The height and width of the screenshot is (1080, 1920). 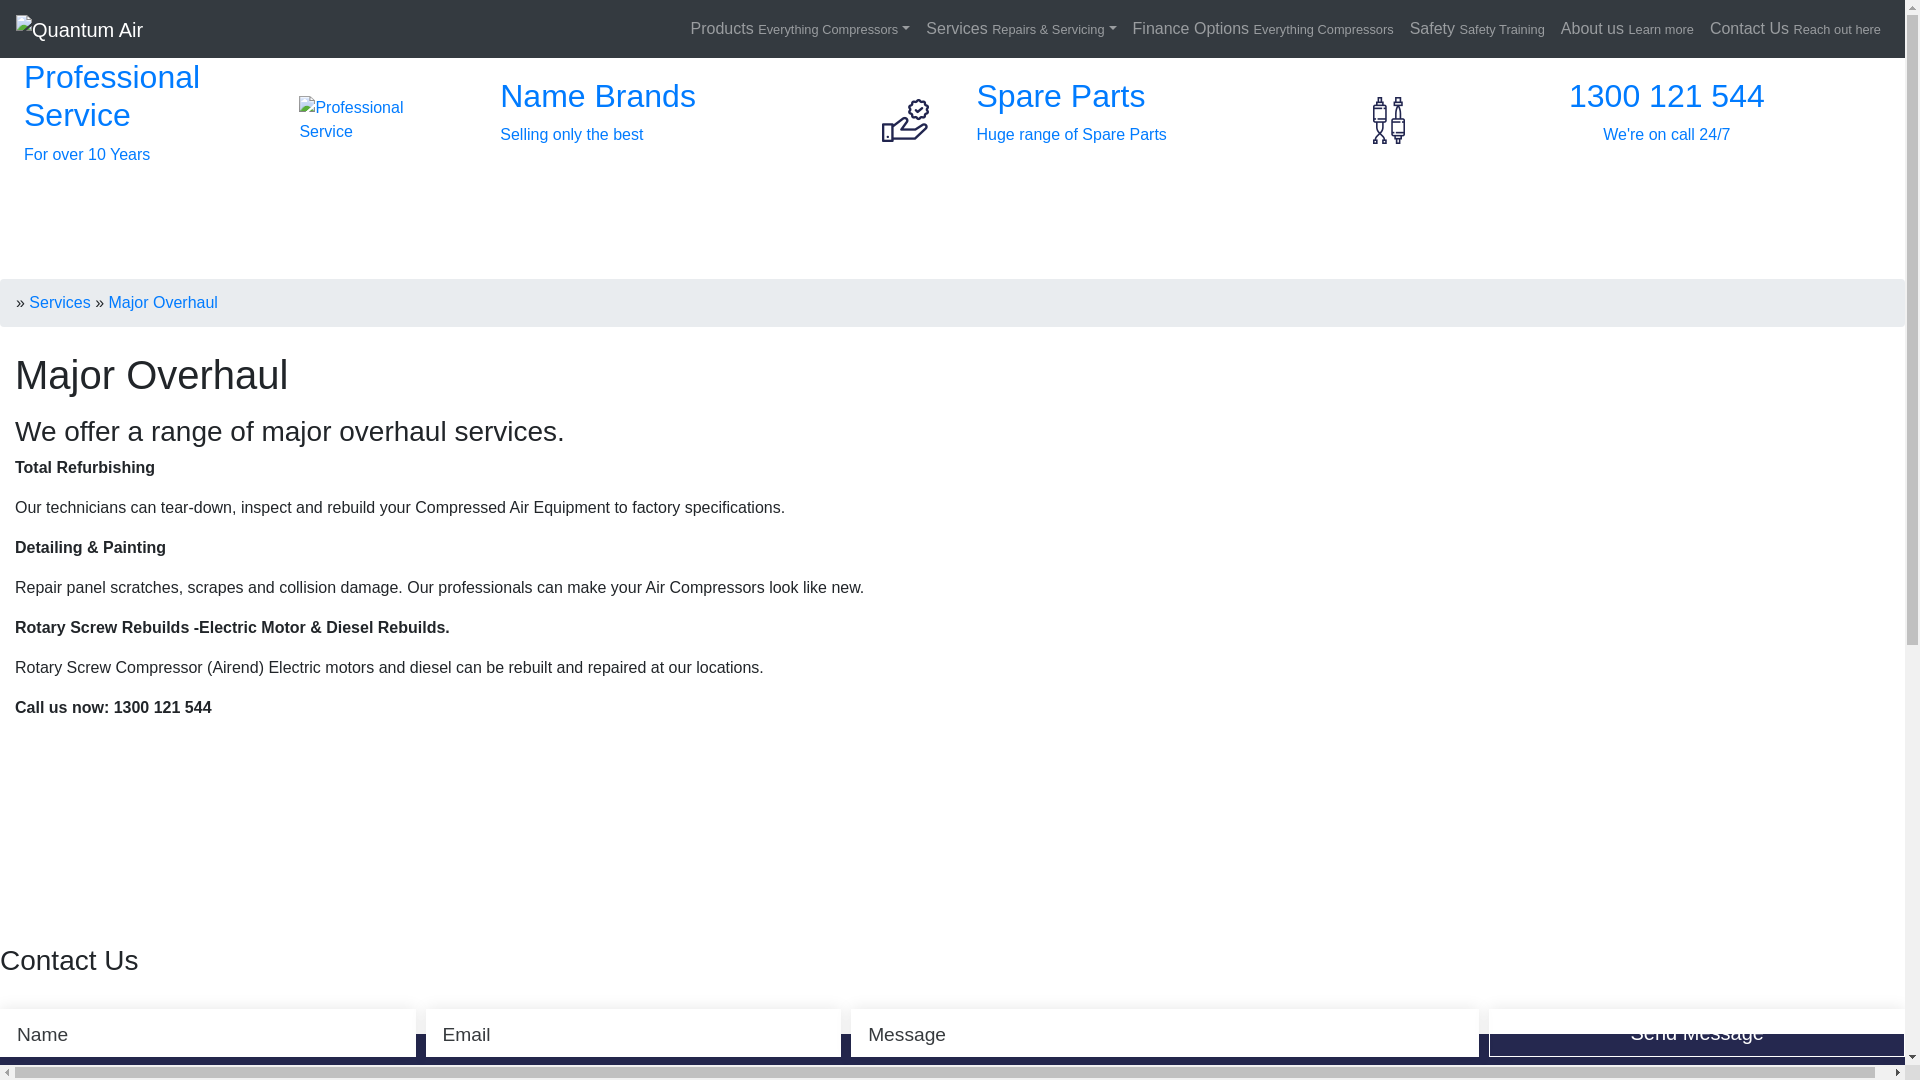 What do you see at coordinates (1021, 29) in the screenshot?
I see `Services Repairs & Servicing` at bounding box center [1021, 29].